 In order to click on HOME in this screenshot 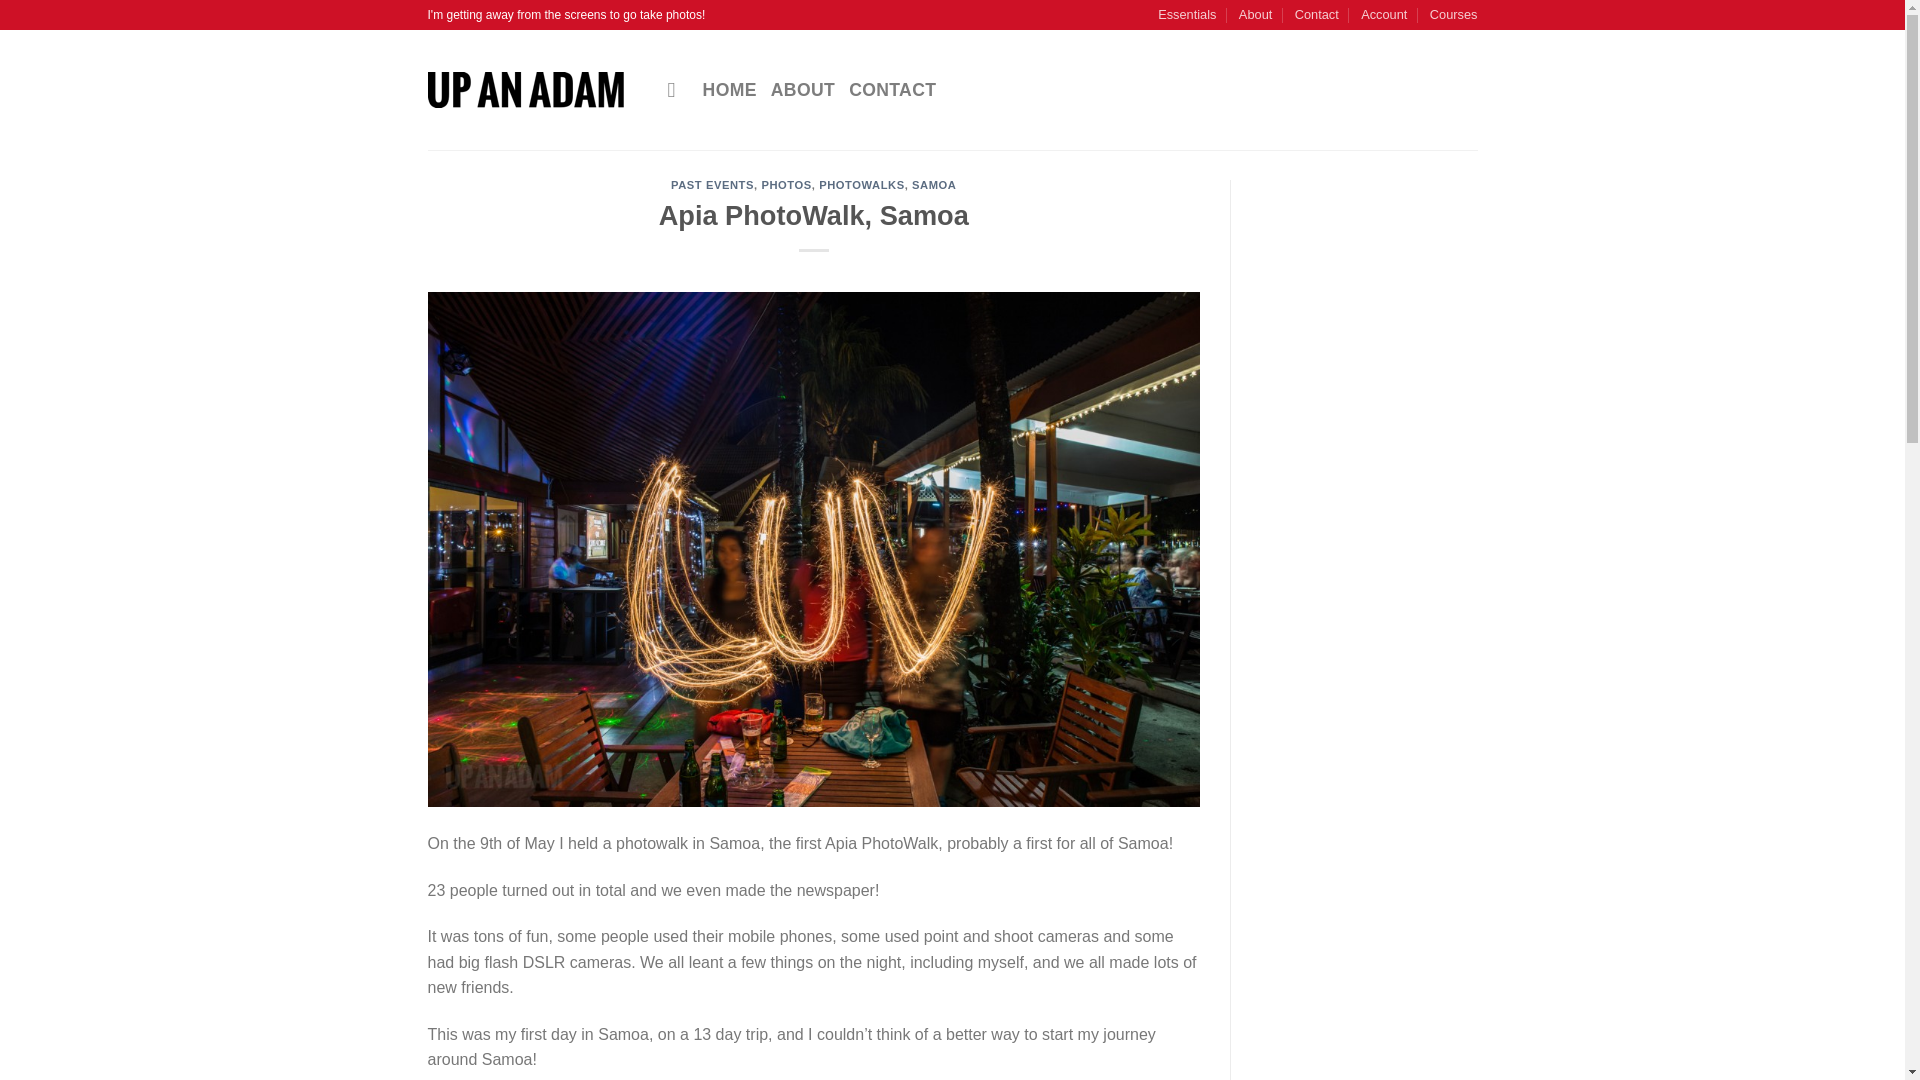, I will do `click(729, 90)`.